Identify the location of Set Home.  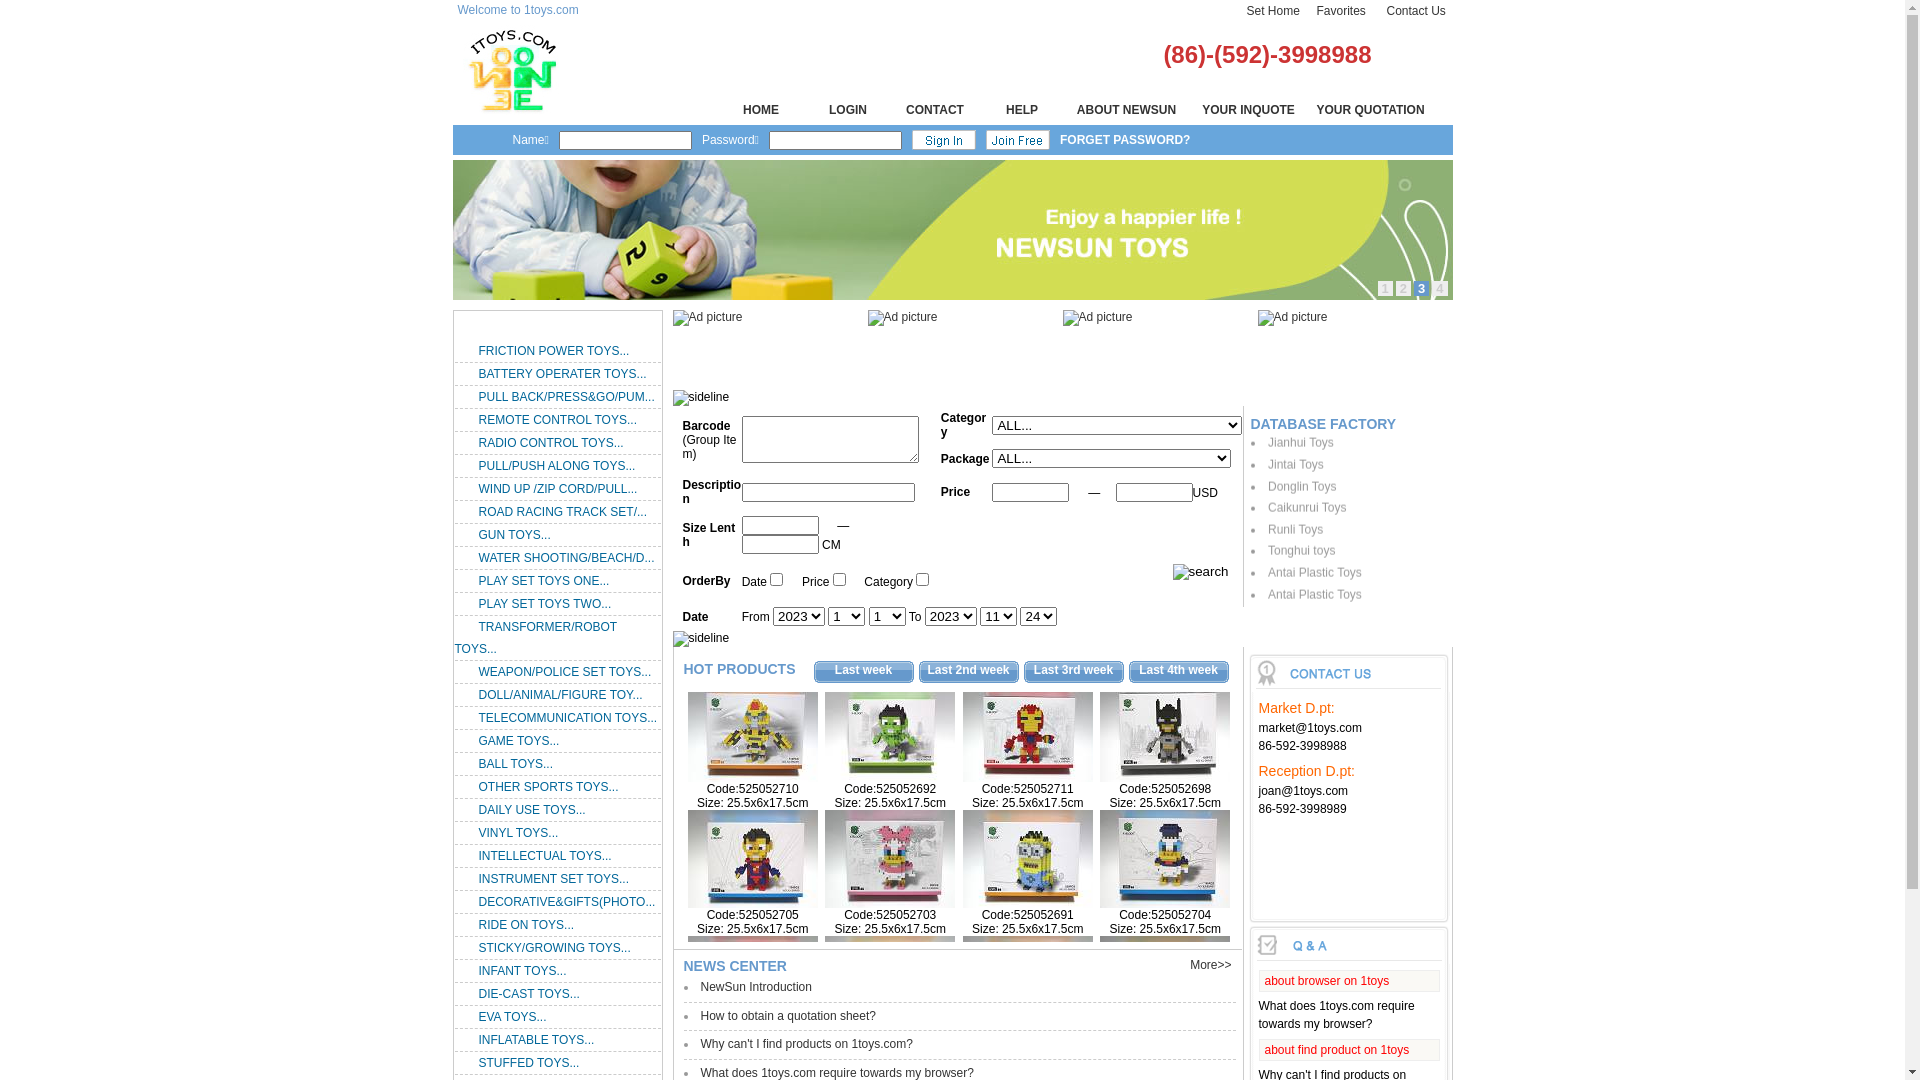
(1272, 11).